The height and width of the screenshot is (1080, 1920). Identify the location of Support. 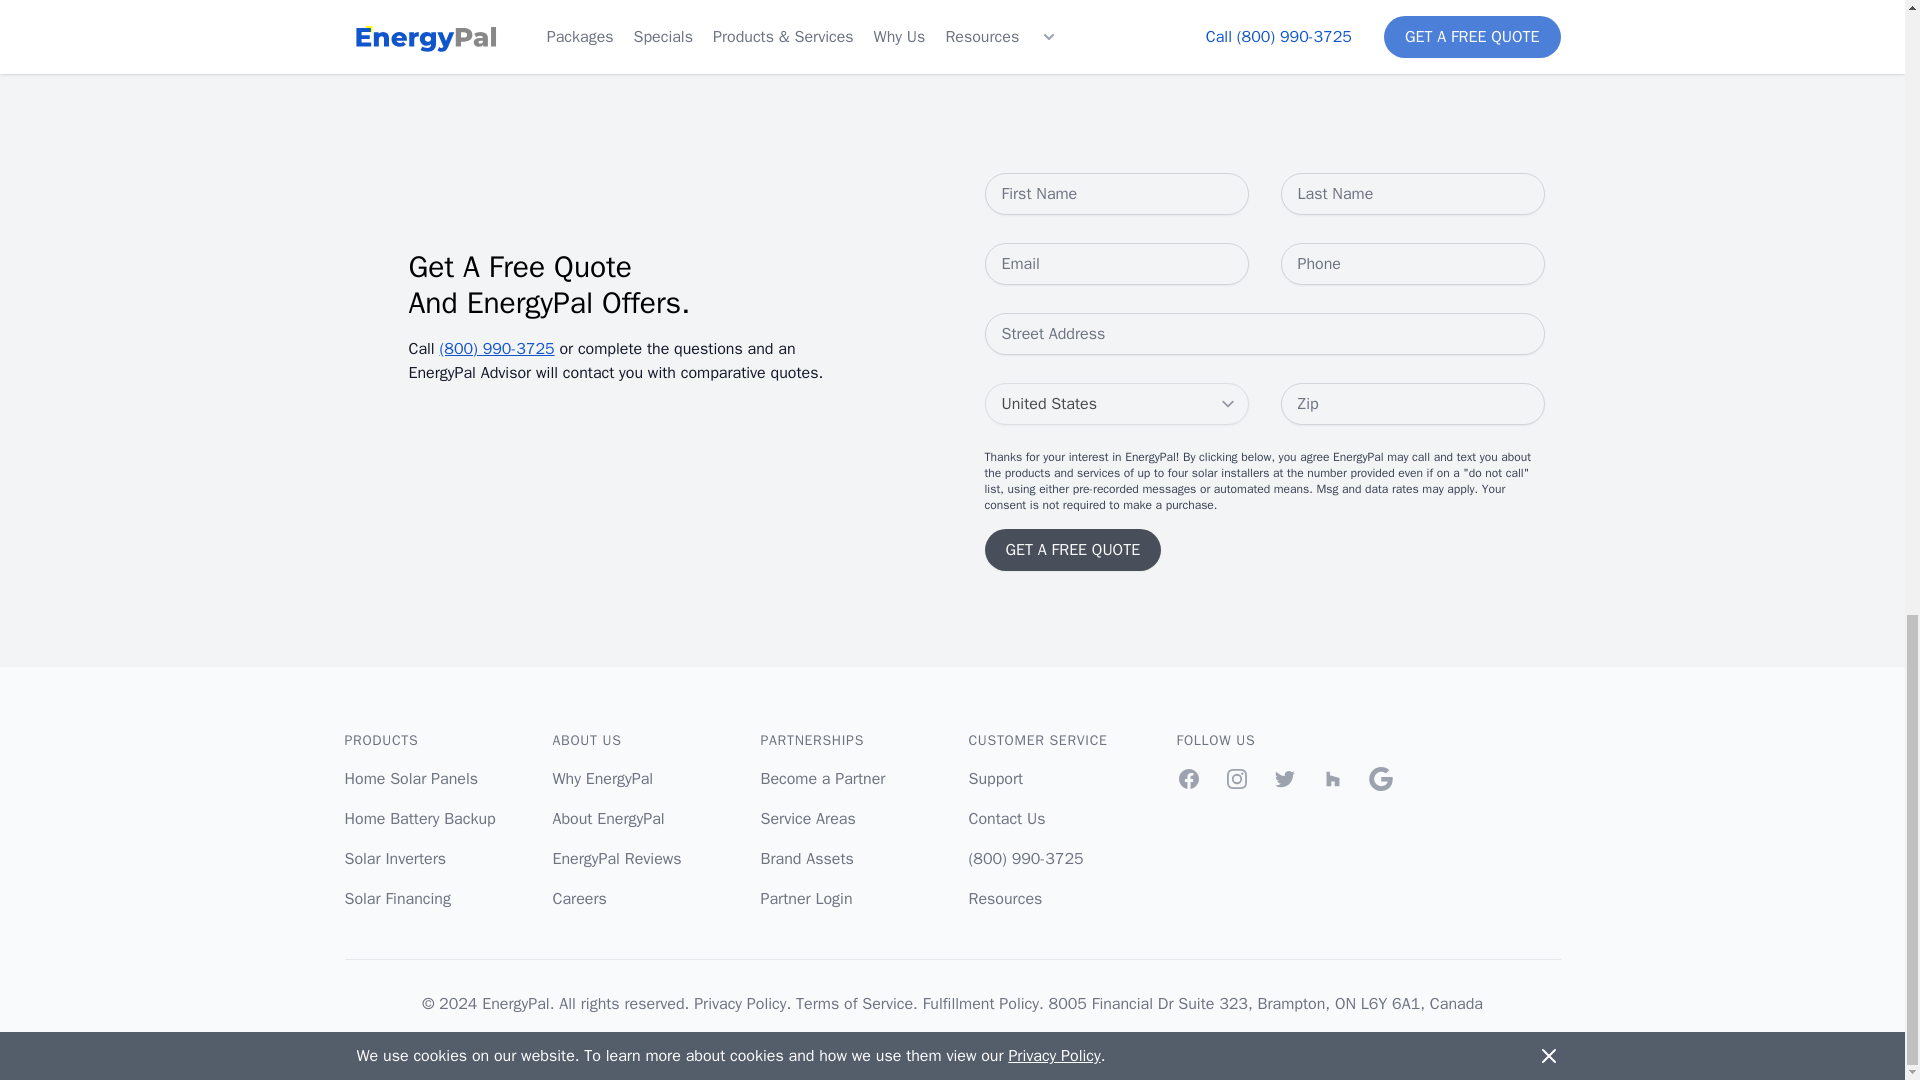
(995, 778).